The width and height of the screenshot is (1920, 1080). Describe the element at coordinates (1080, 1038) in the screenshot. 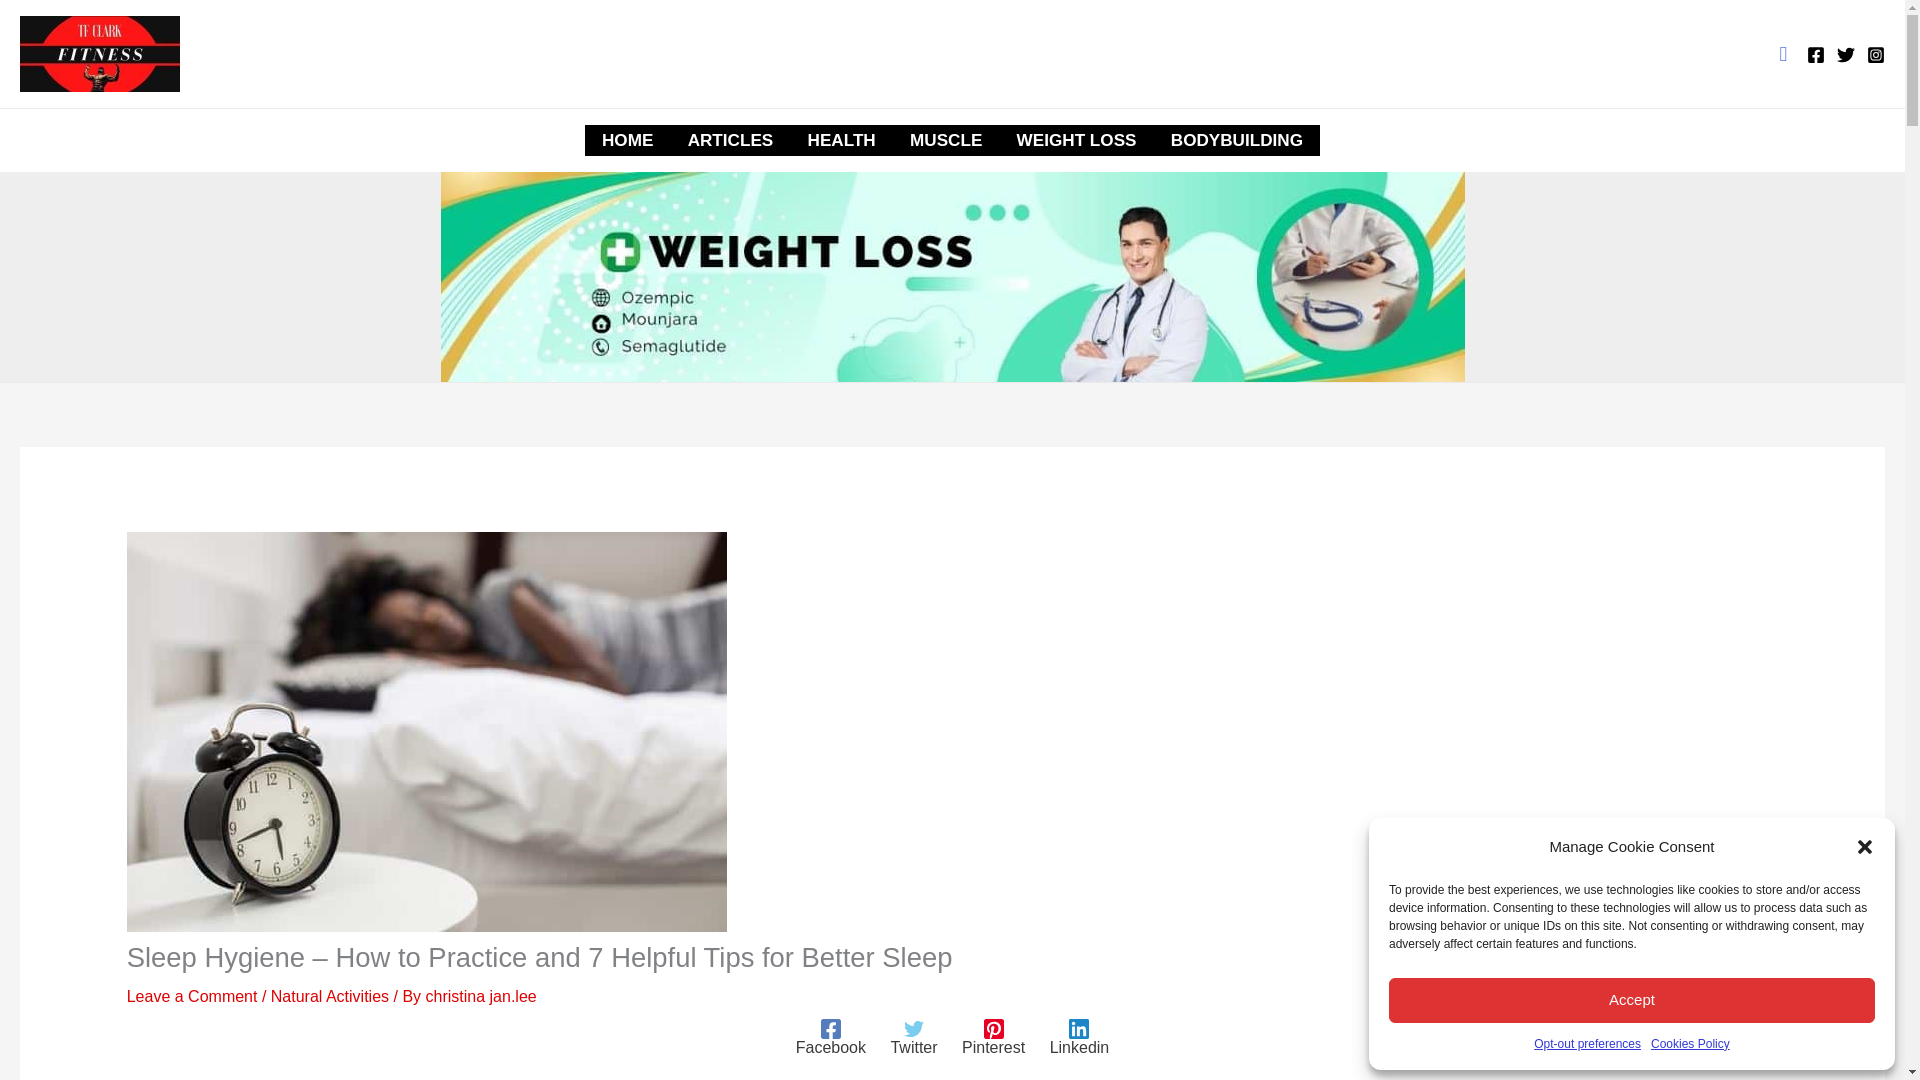

I see `Linkedin` at that location.